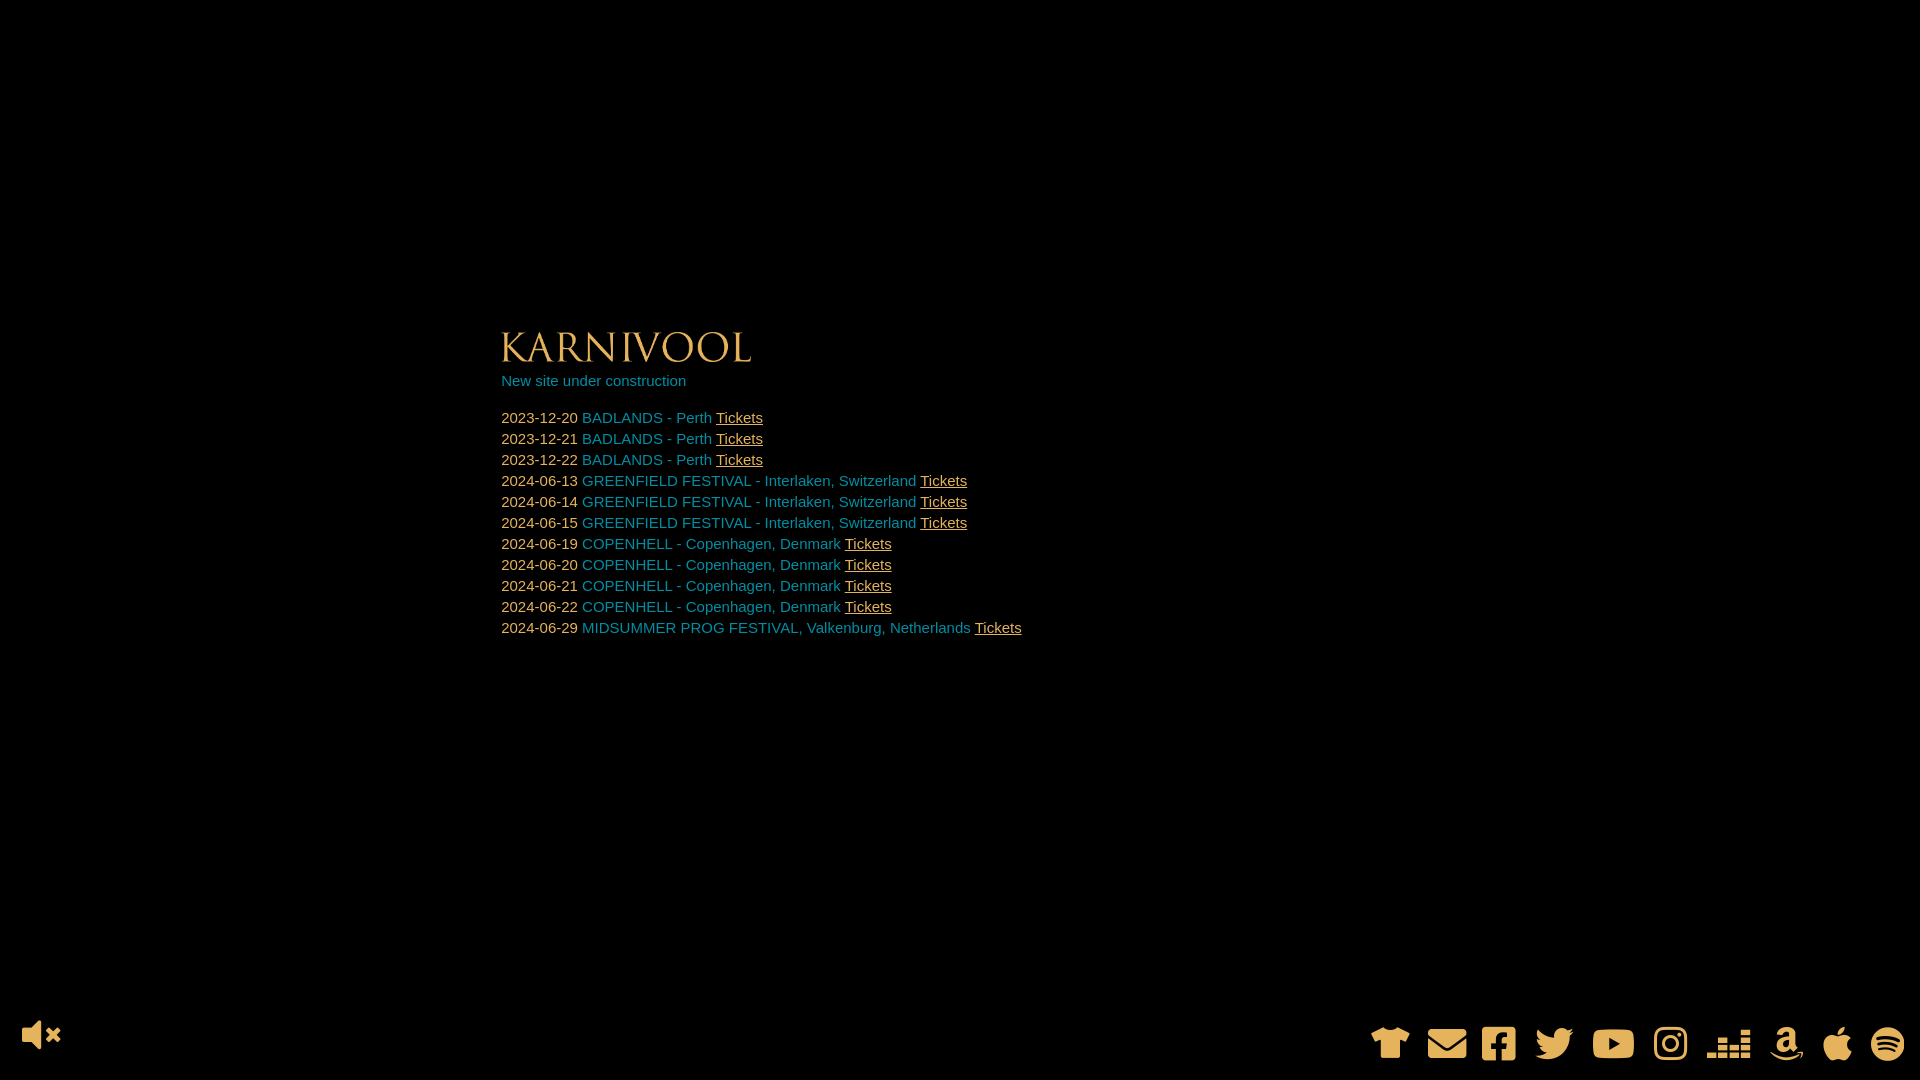 The height and width of the screenshot is (1080, 1920). Describe the element at coordinates (944, 502) in the screenshot. I see `Tickets` at that location.